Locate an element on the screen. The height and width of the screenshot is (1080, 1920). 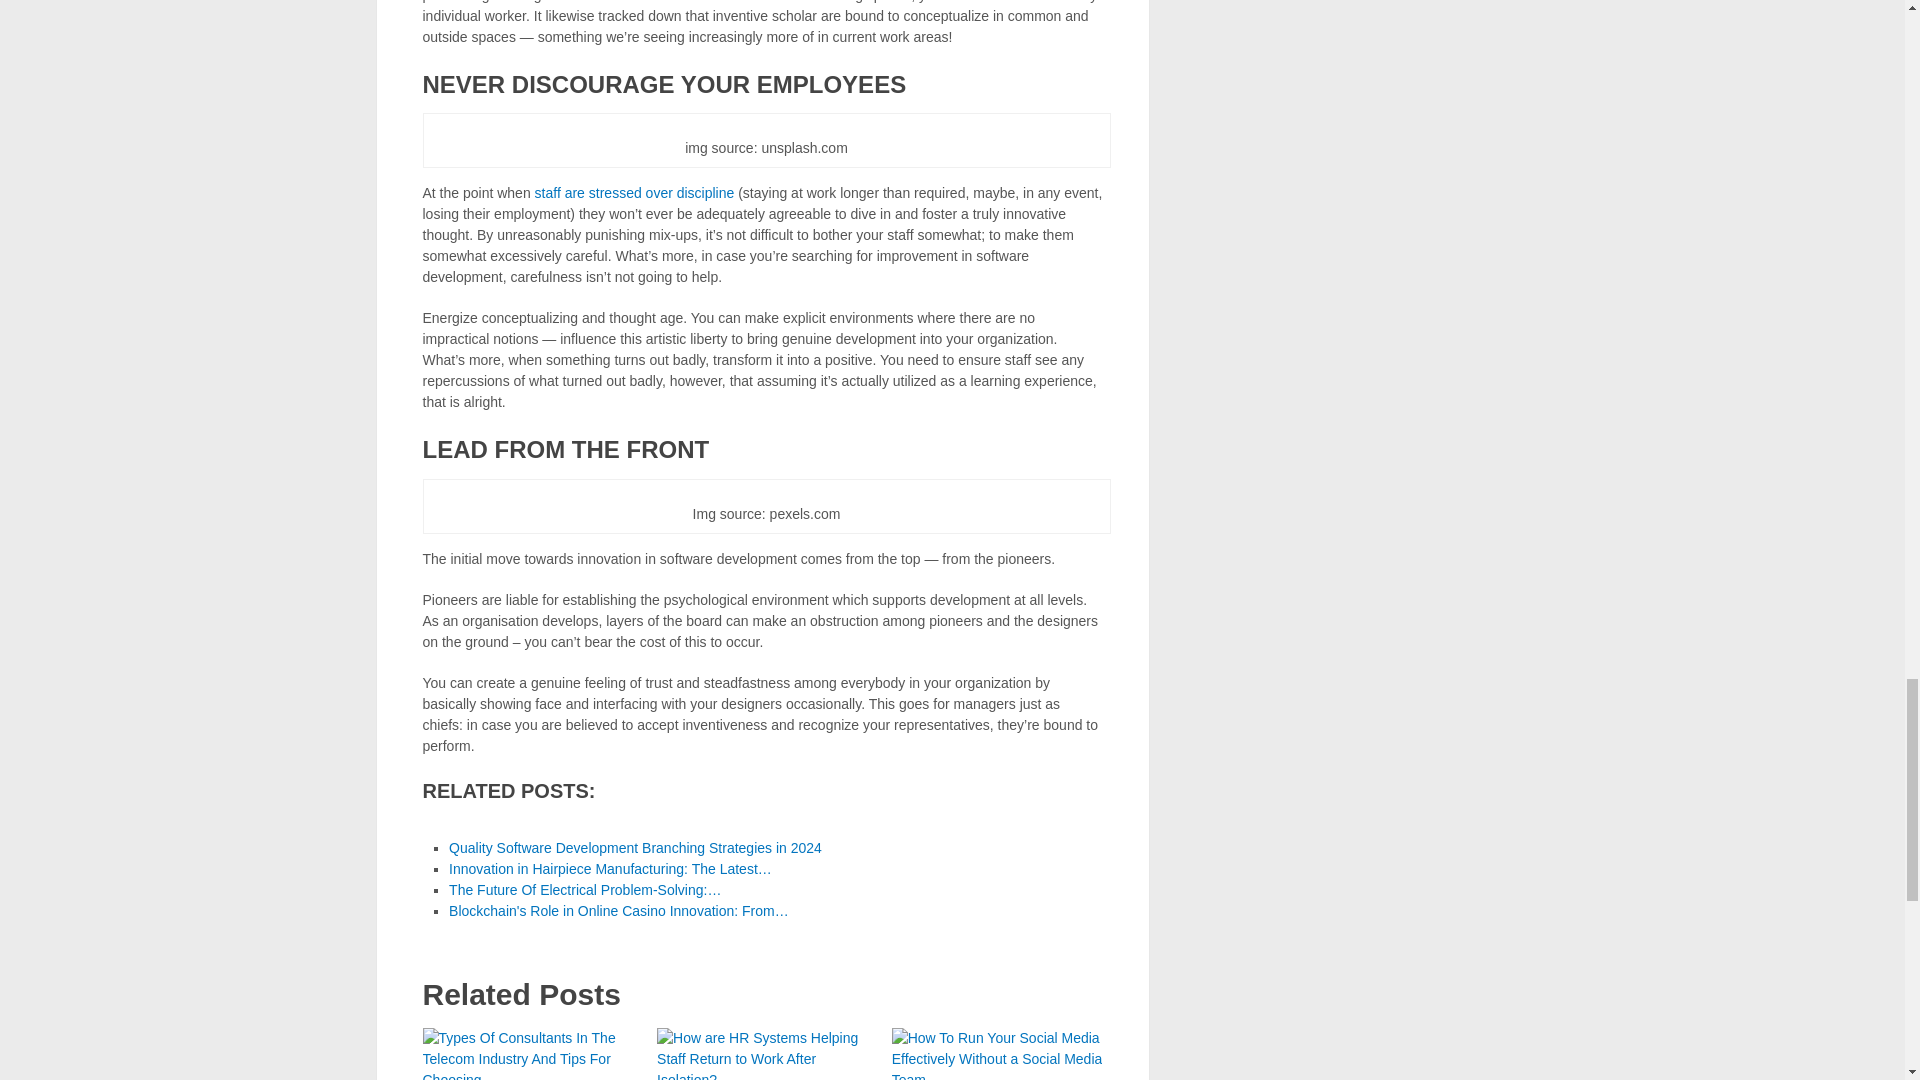
Quality Software Development Branching Strategies in 2024 is located at coordinates (635, 848).